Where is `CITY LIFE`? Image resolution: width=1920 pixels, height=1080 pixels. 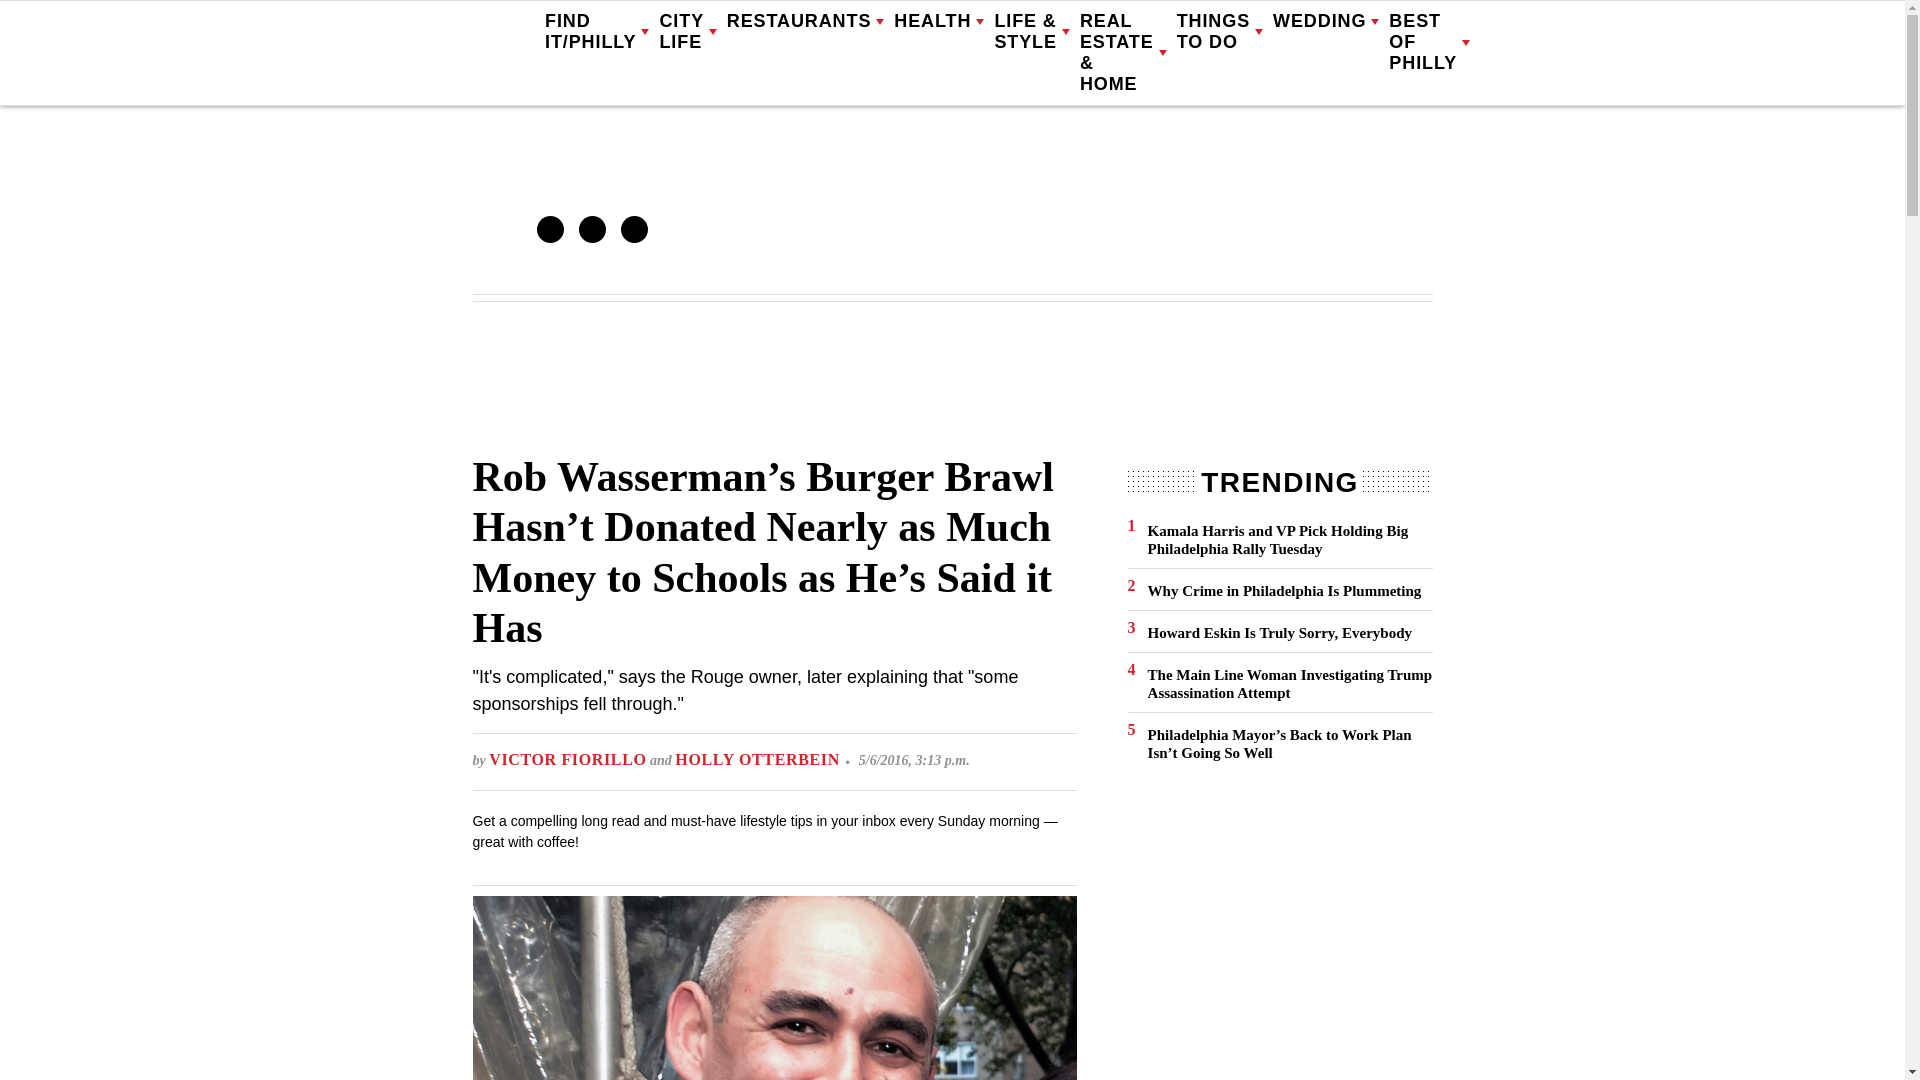
CITY LIFE is located at coordinates (687, 32).